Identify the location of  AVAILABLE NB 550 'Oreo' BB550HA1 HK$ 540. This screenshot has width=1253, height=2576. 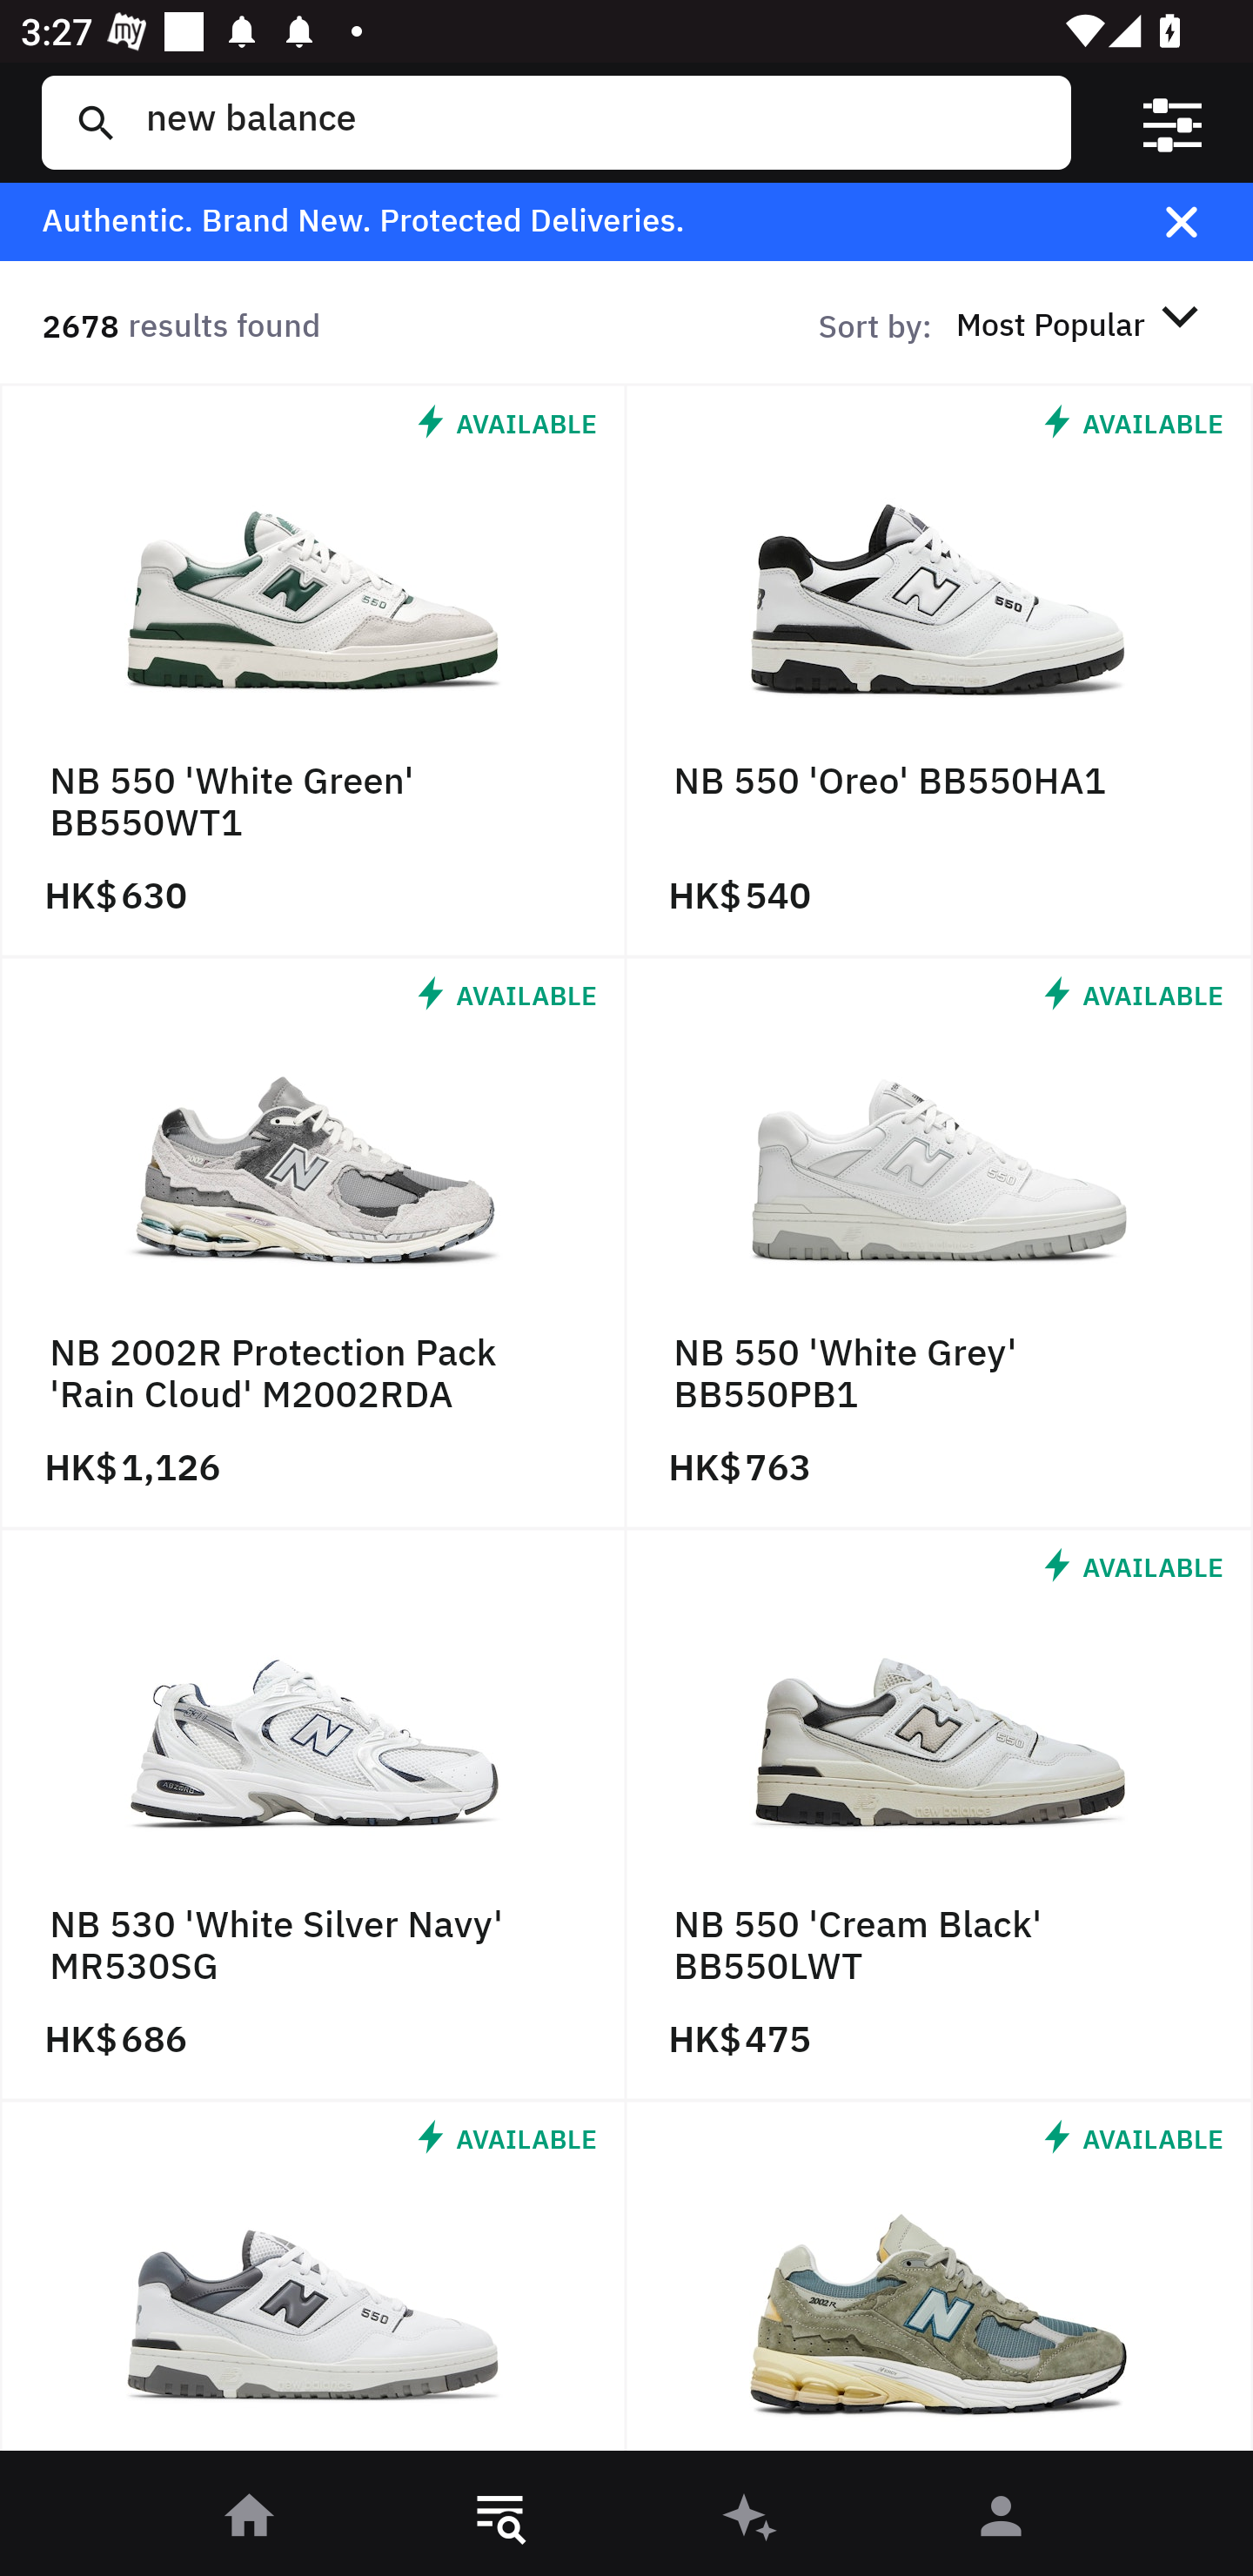
(940, 672).